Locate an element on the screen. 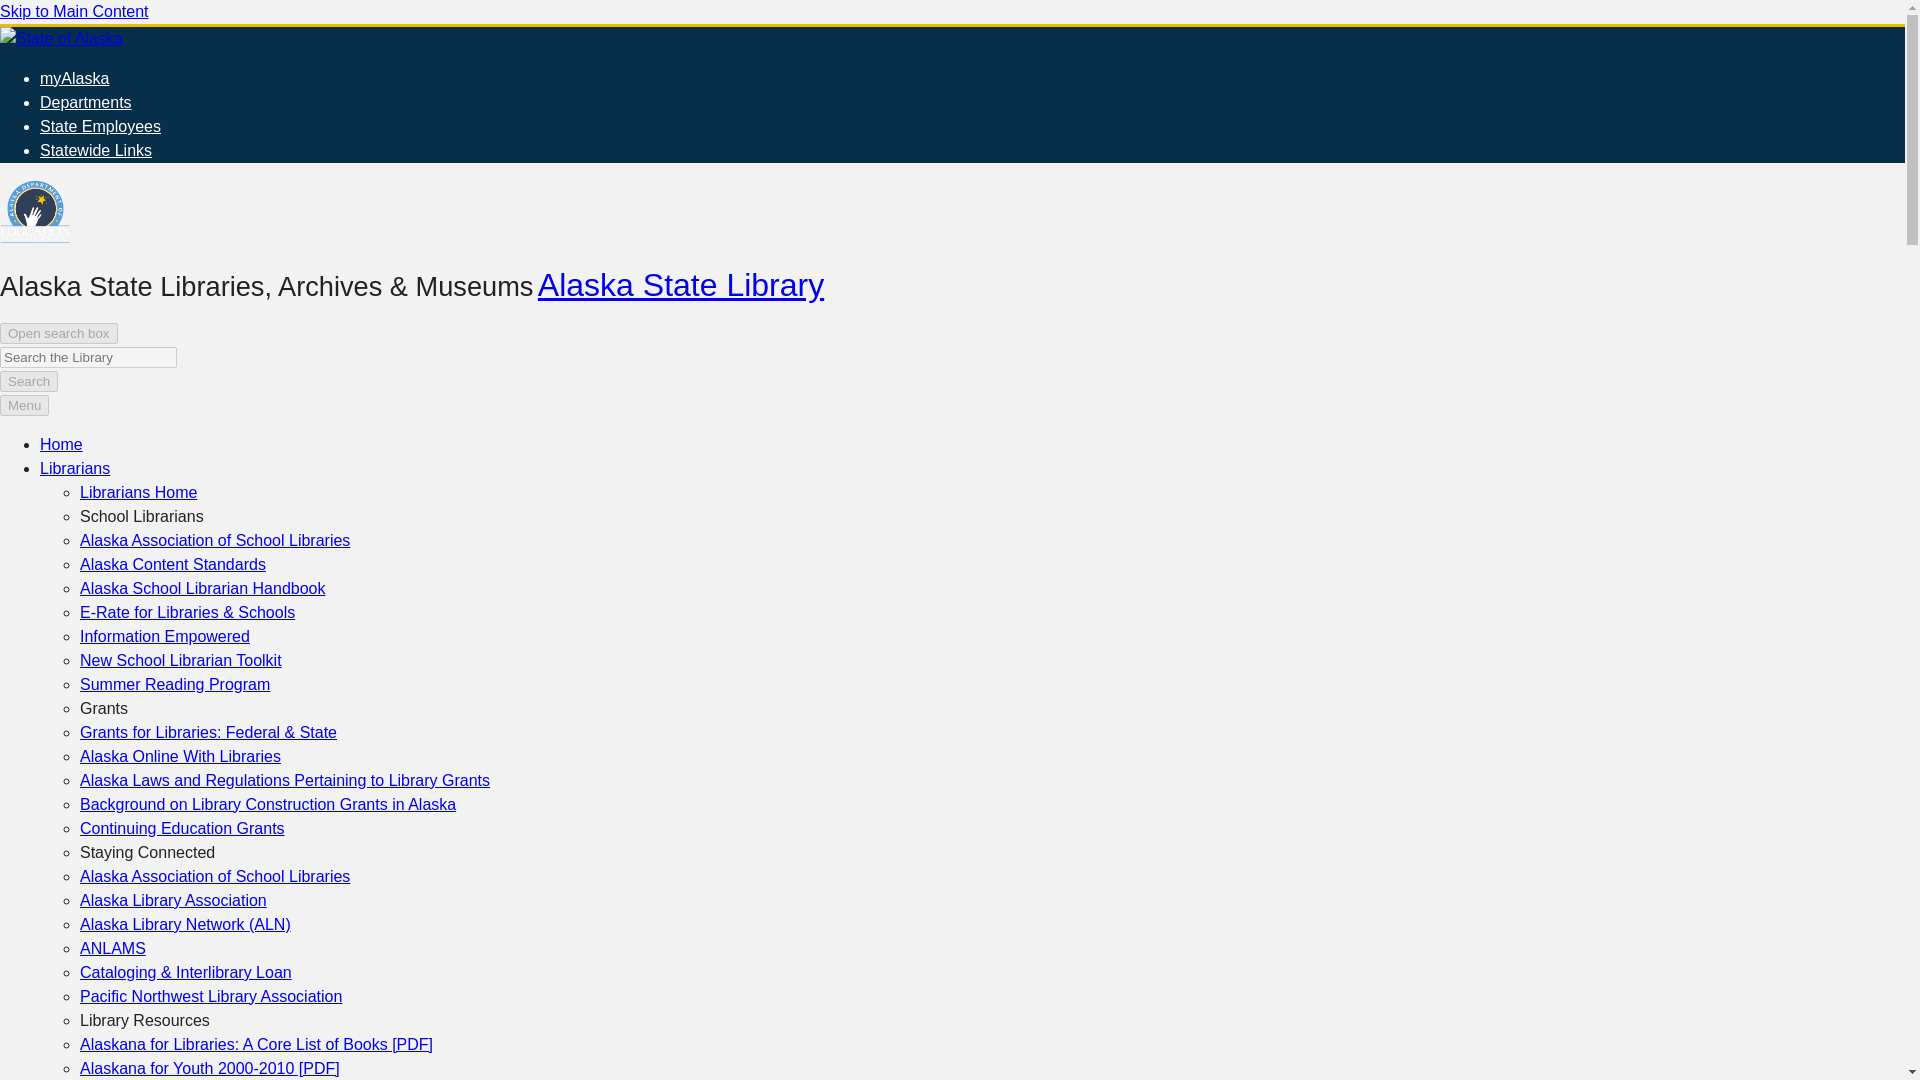  Alaska Content Standards is located at coordinates (173, 564).